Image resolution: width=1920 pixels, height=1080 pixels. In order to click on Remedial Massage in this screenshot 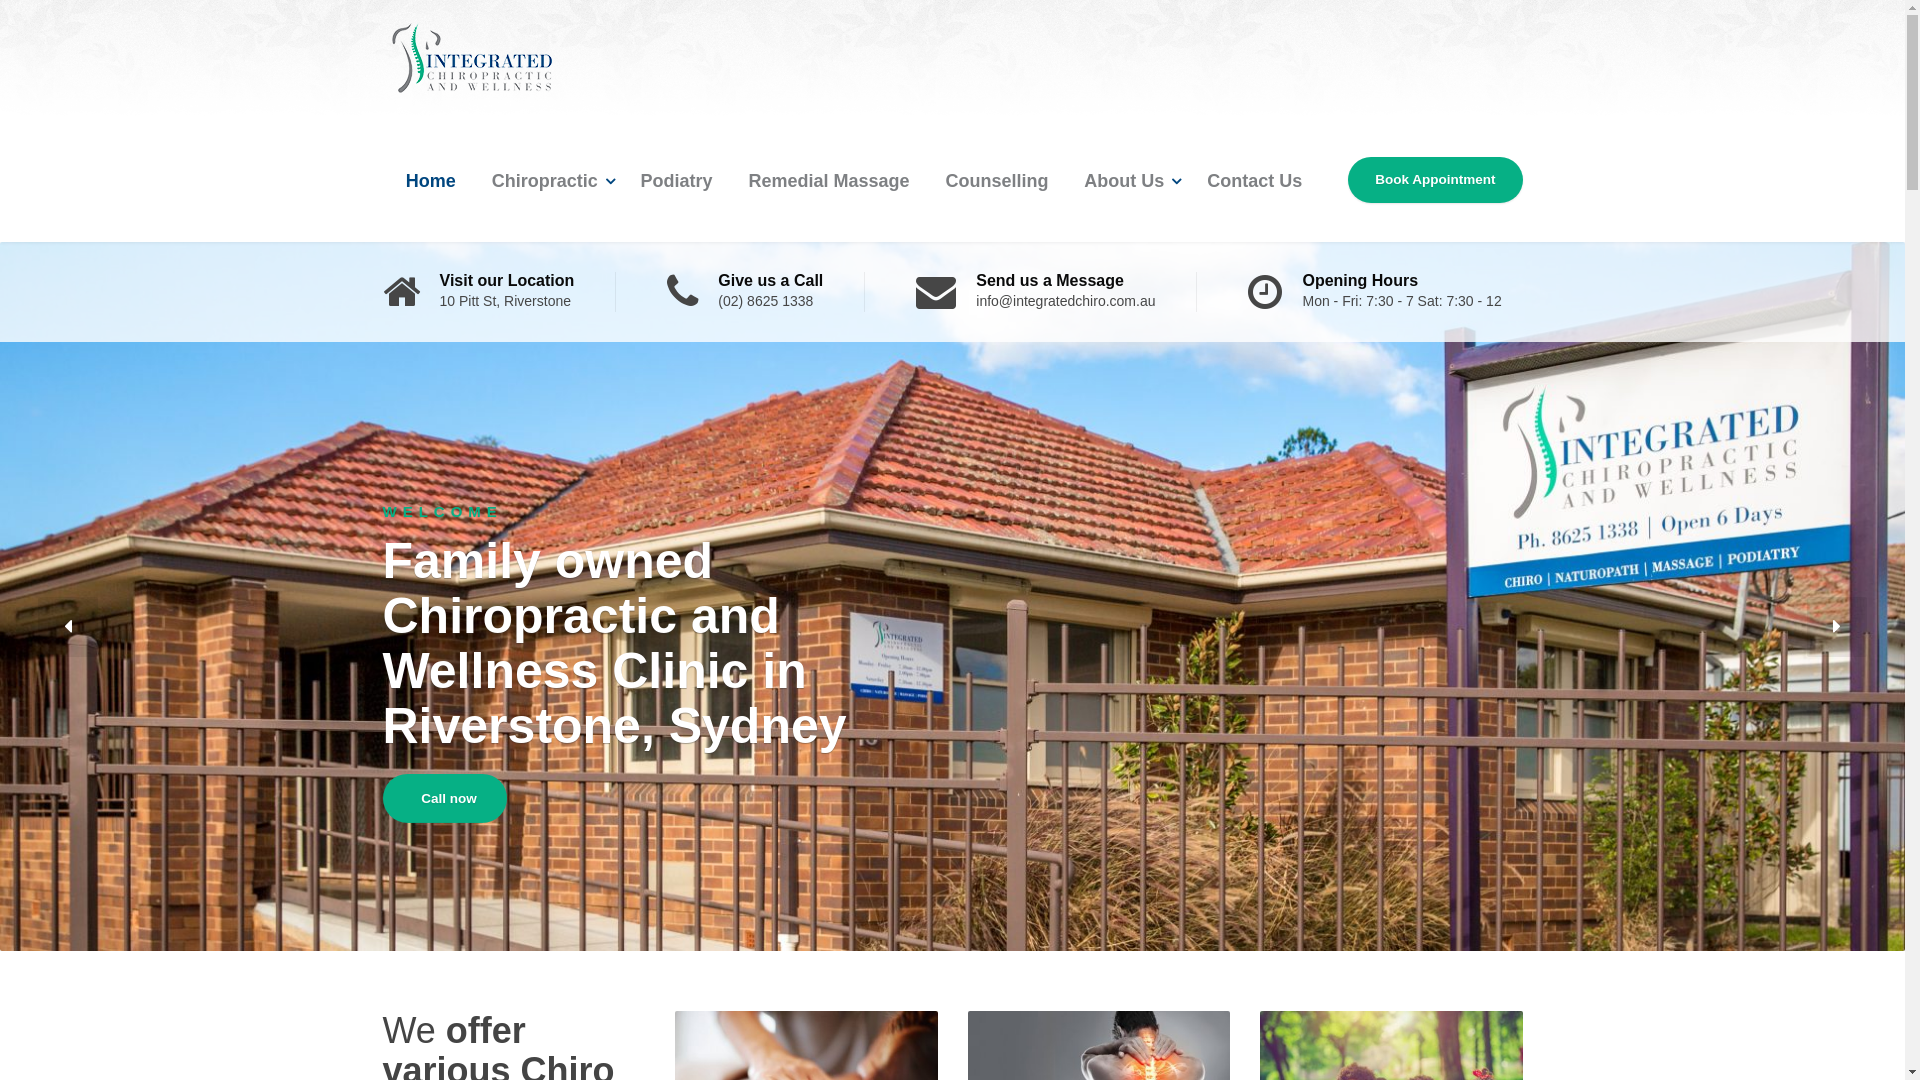, I will do `click(828, 181)`.